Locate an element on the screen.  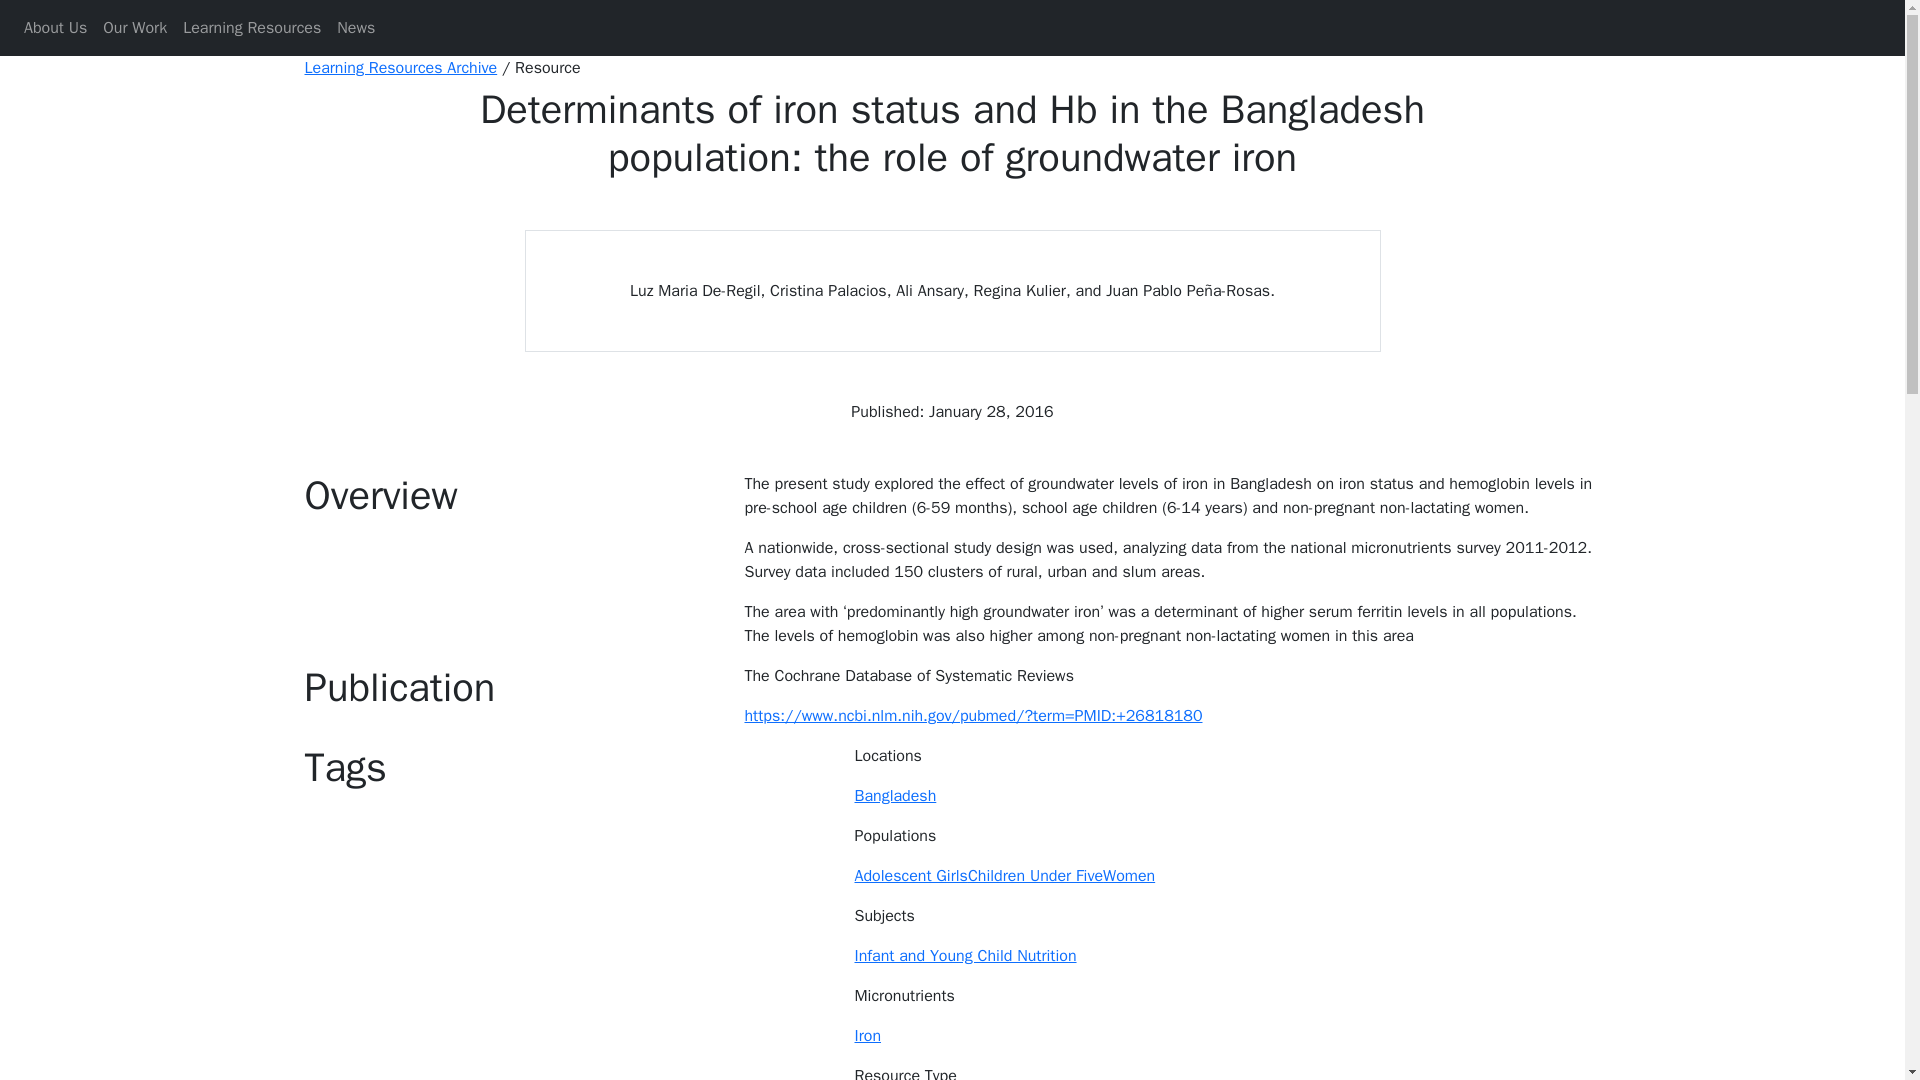
Women is located at coordinates (1128, 876).